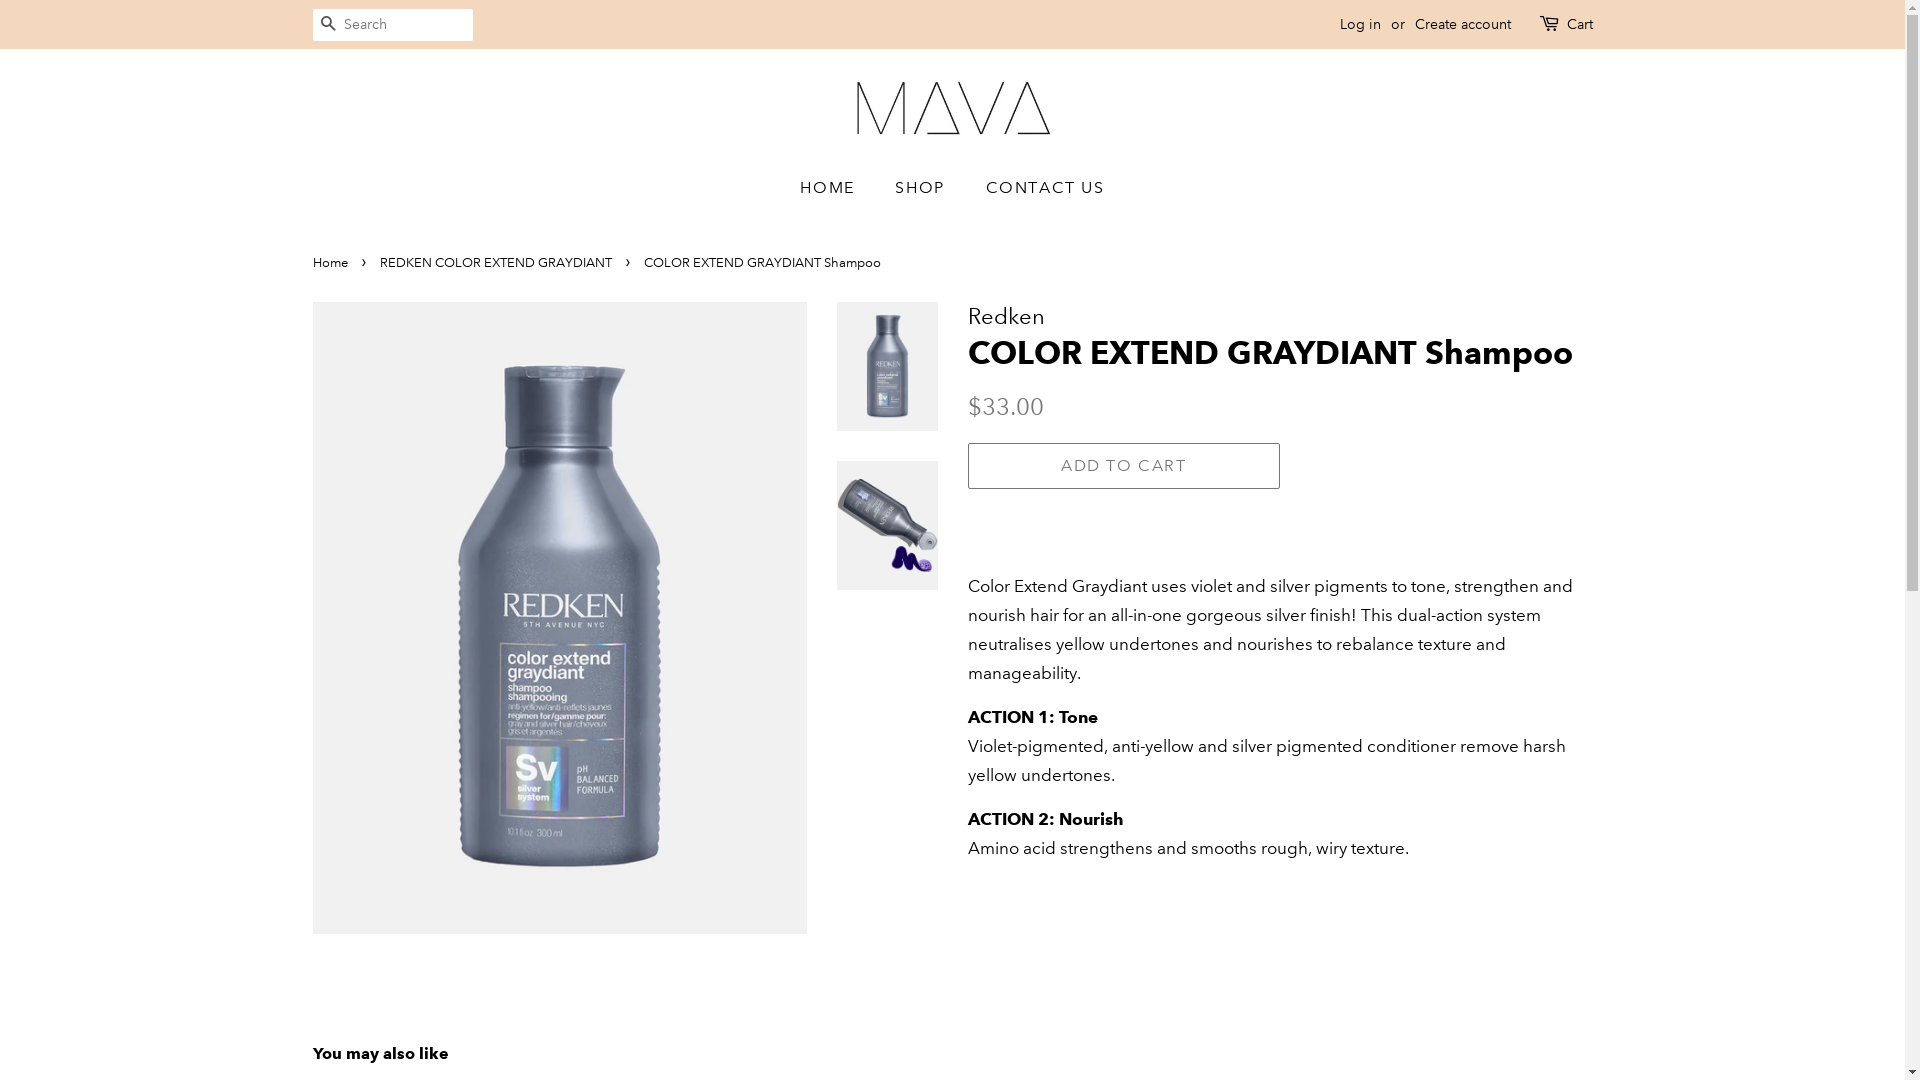 This screenshot has height=1080, width=1920. What do you see at coordinates (332, 263) in the screenshot?
I see `Home` at bounding box center [332, 263].